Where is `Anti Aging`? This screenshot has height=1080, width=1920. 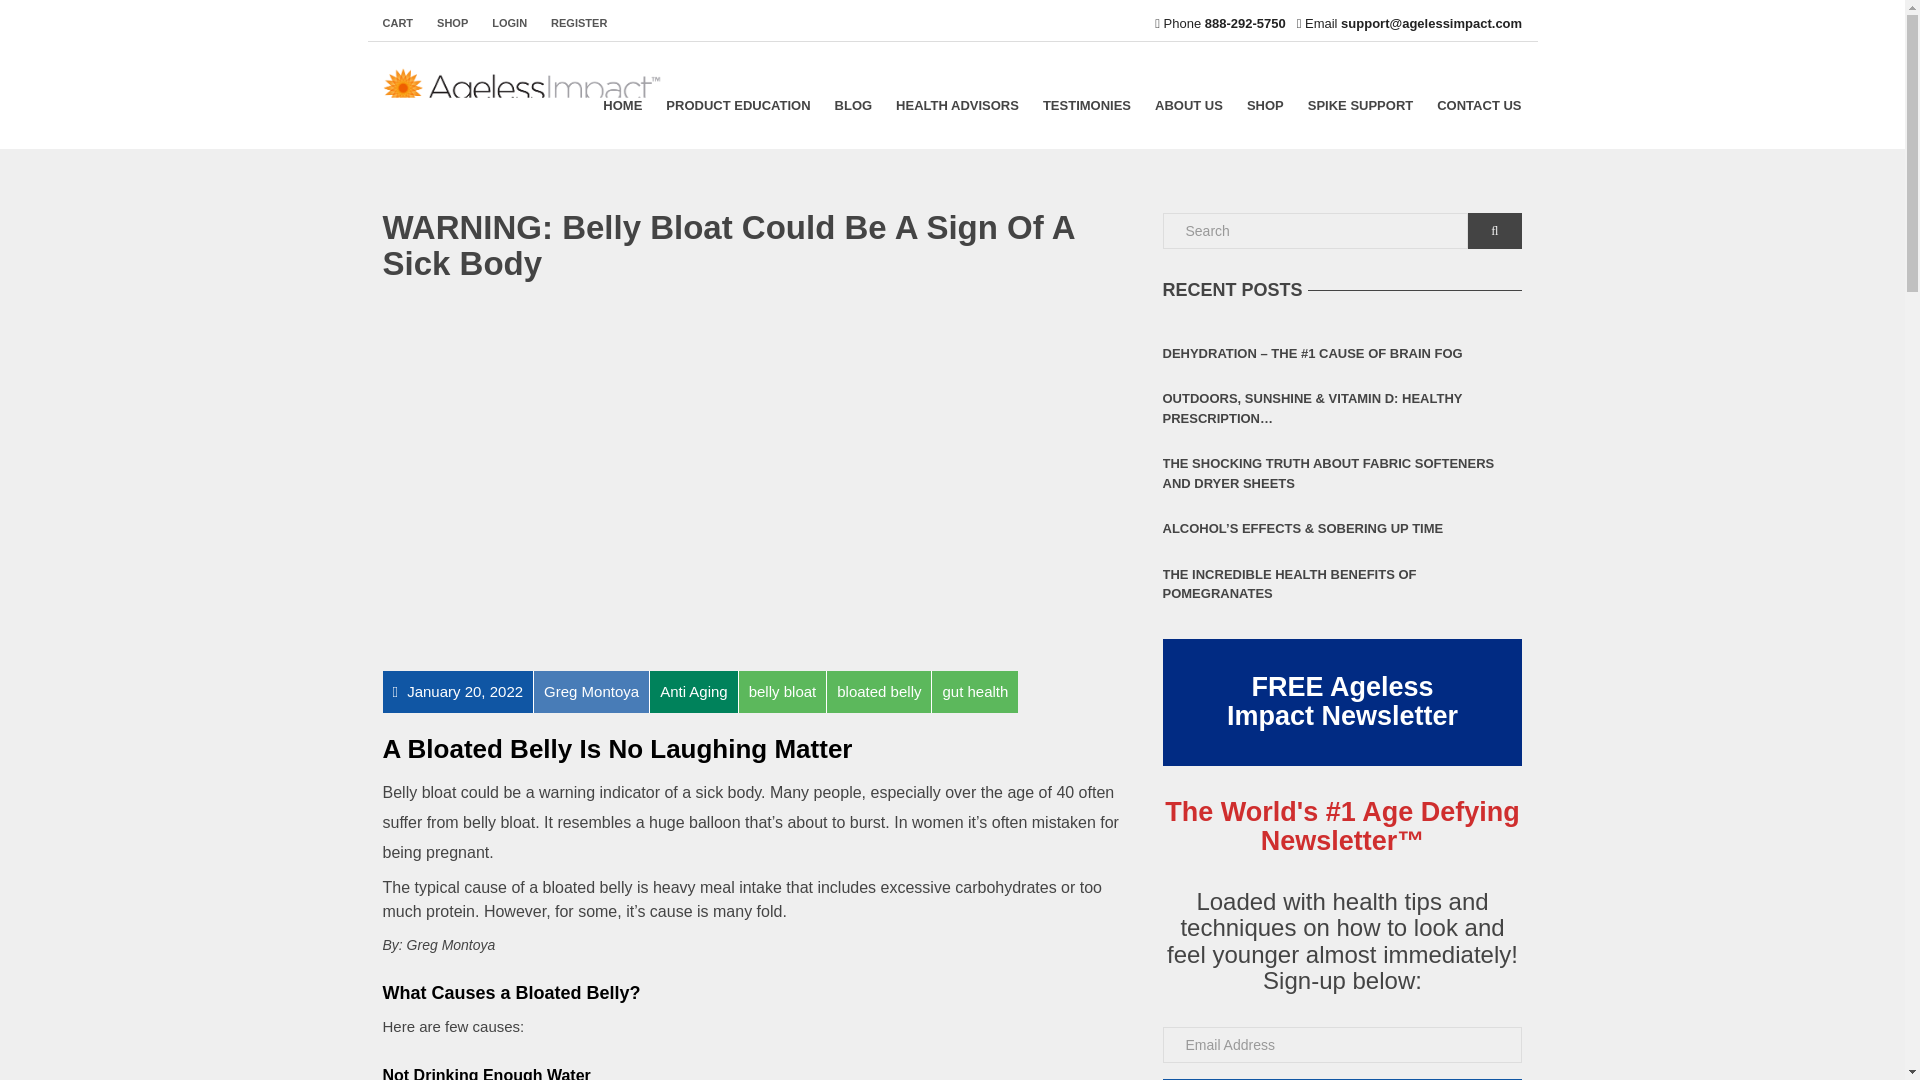
Anti Aging is located at coordinates (692, 690).